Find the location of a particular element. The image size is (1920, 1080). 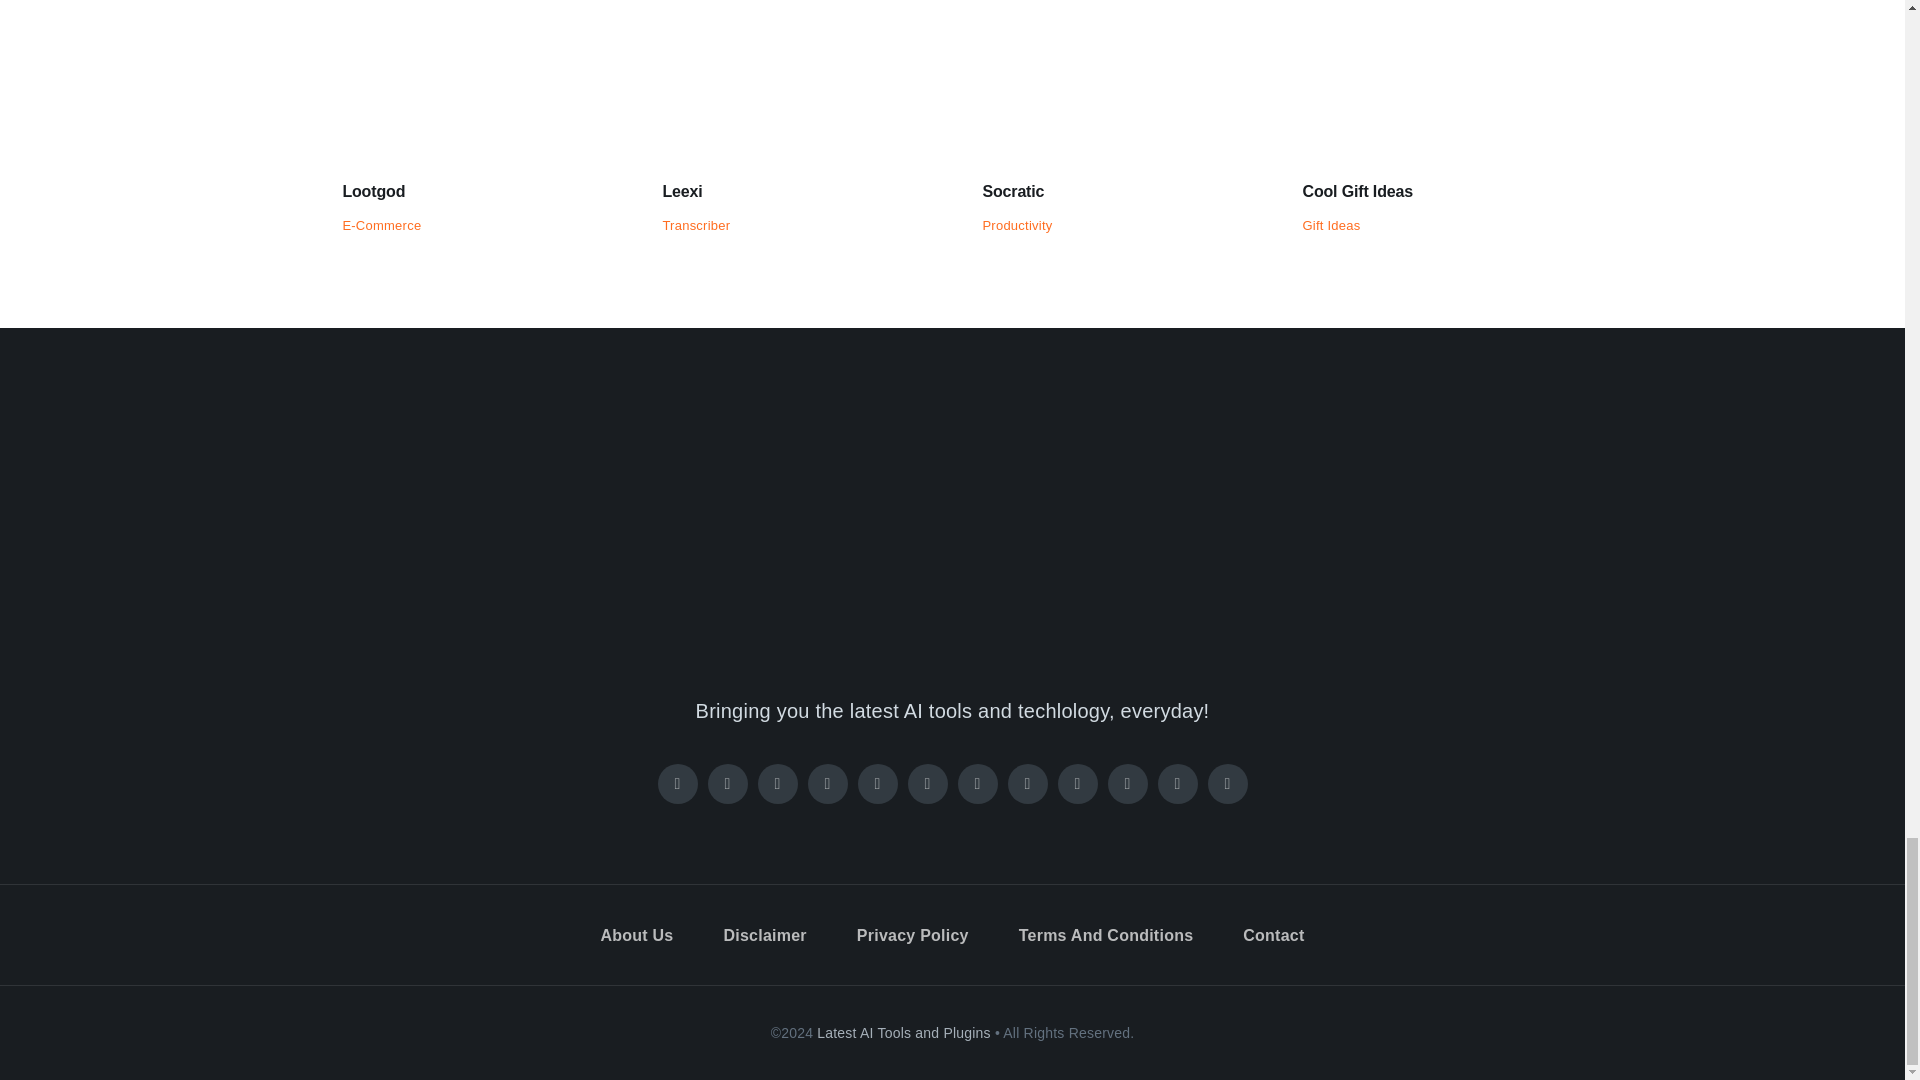

Twitch is located at coordinates (878, 783).